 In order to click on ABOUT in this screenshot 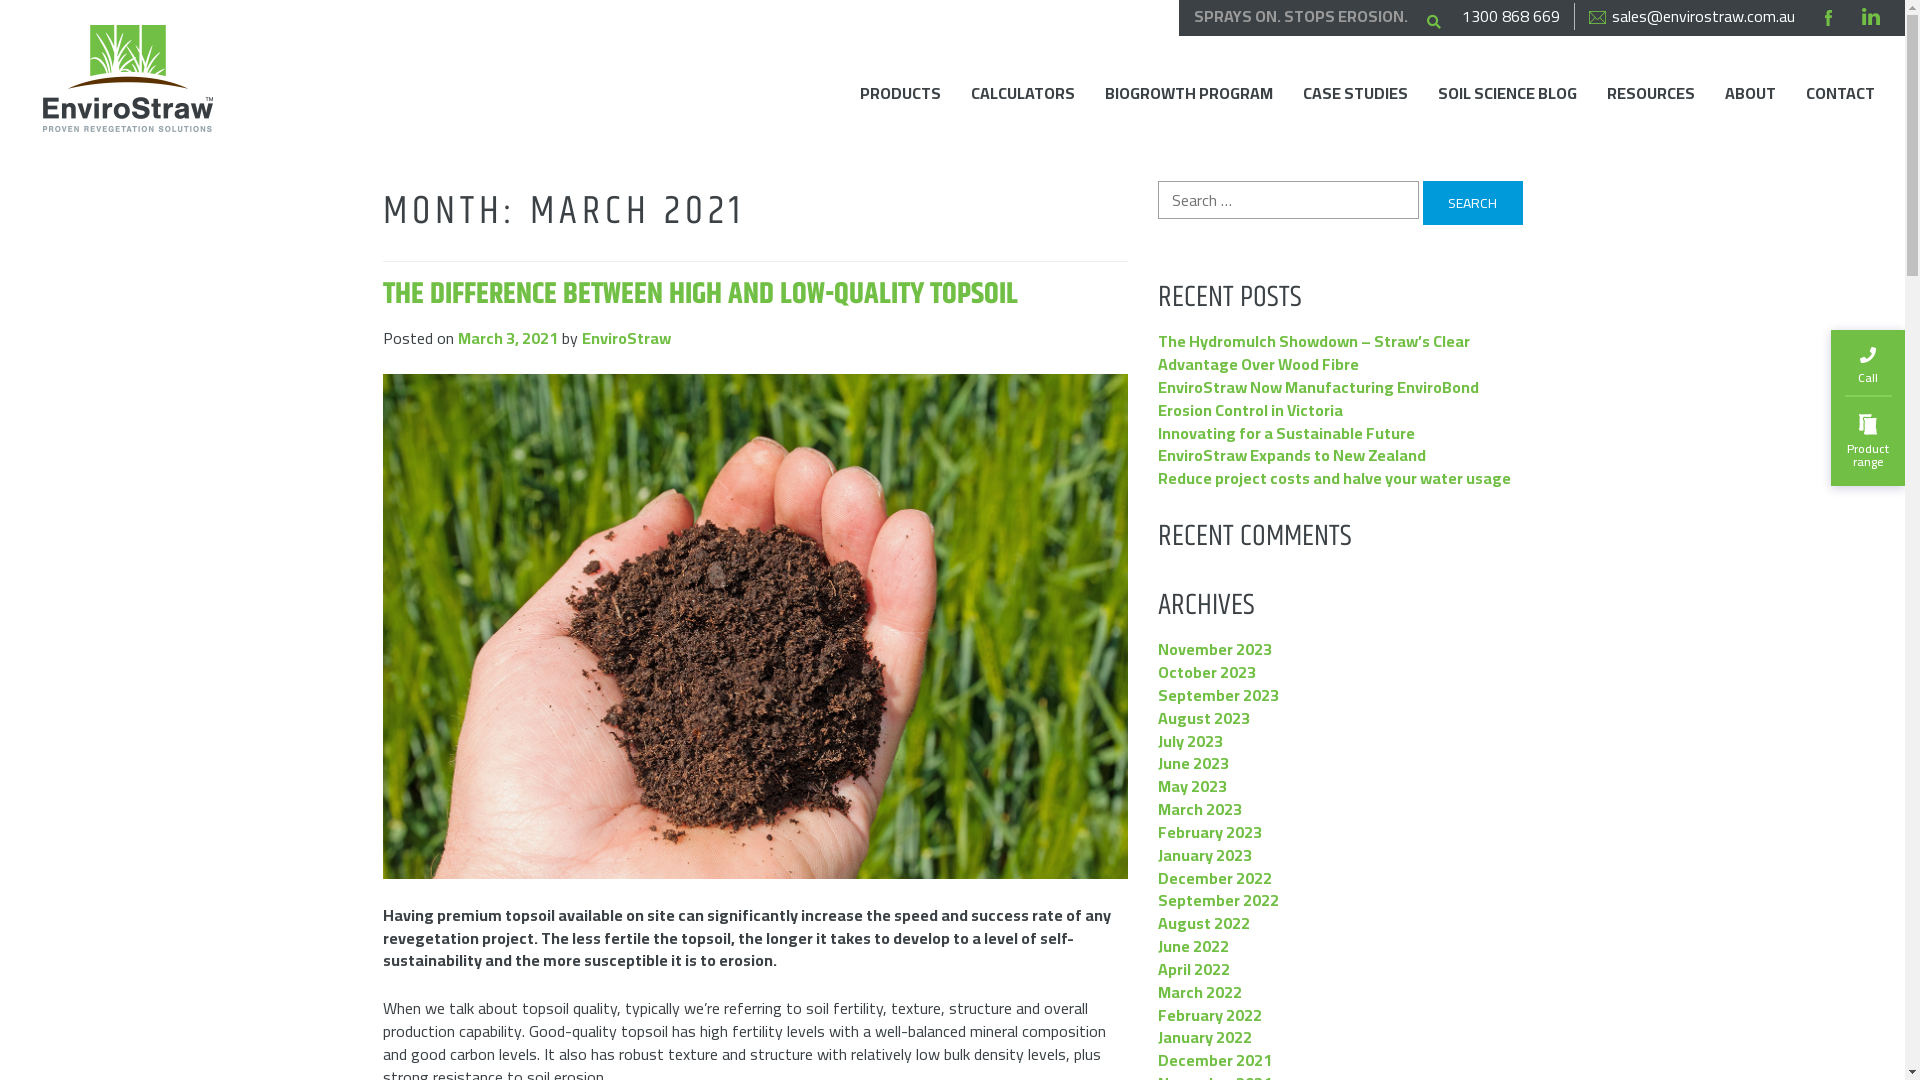, I will do `click(1750, 94)`.